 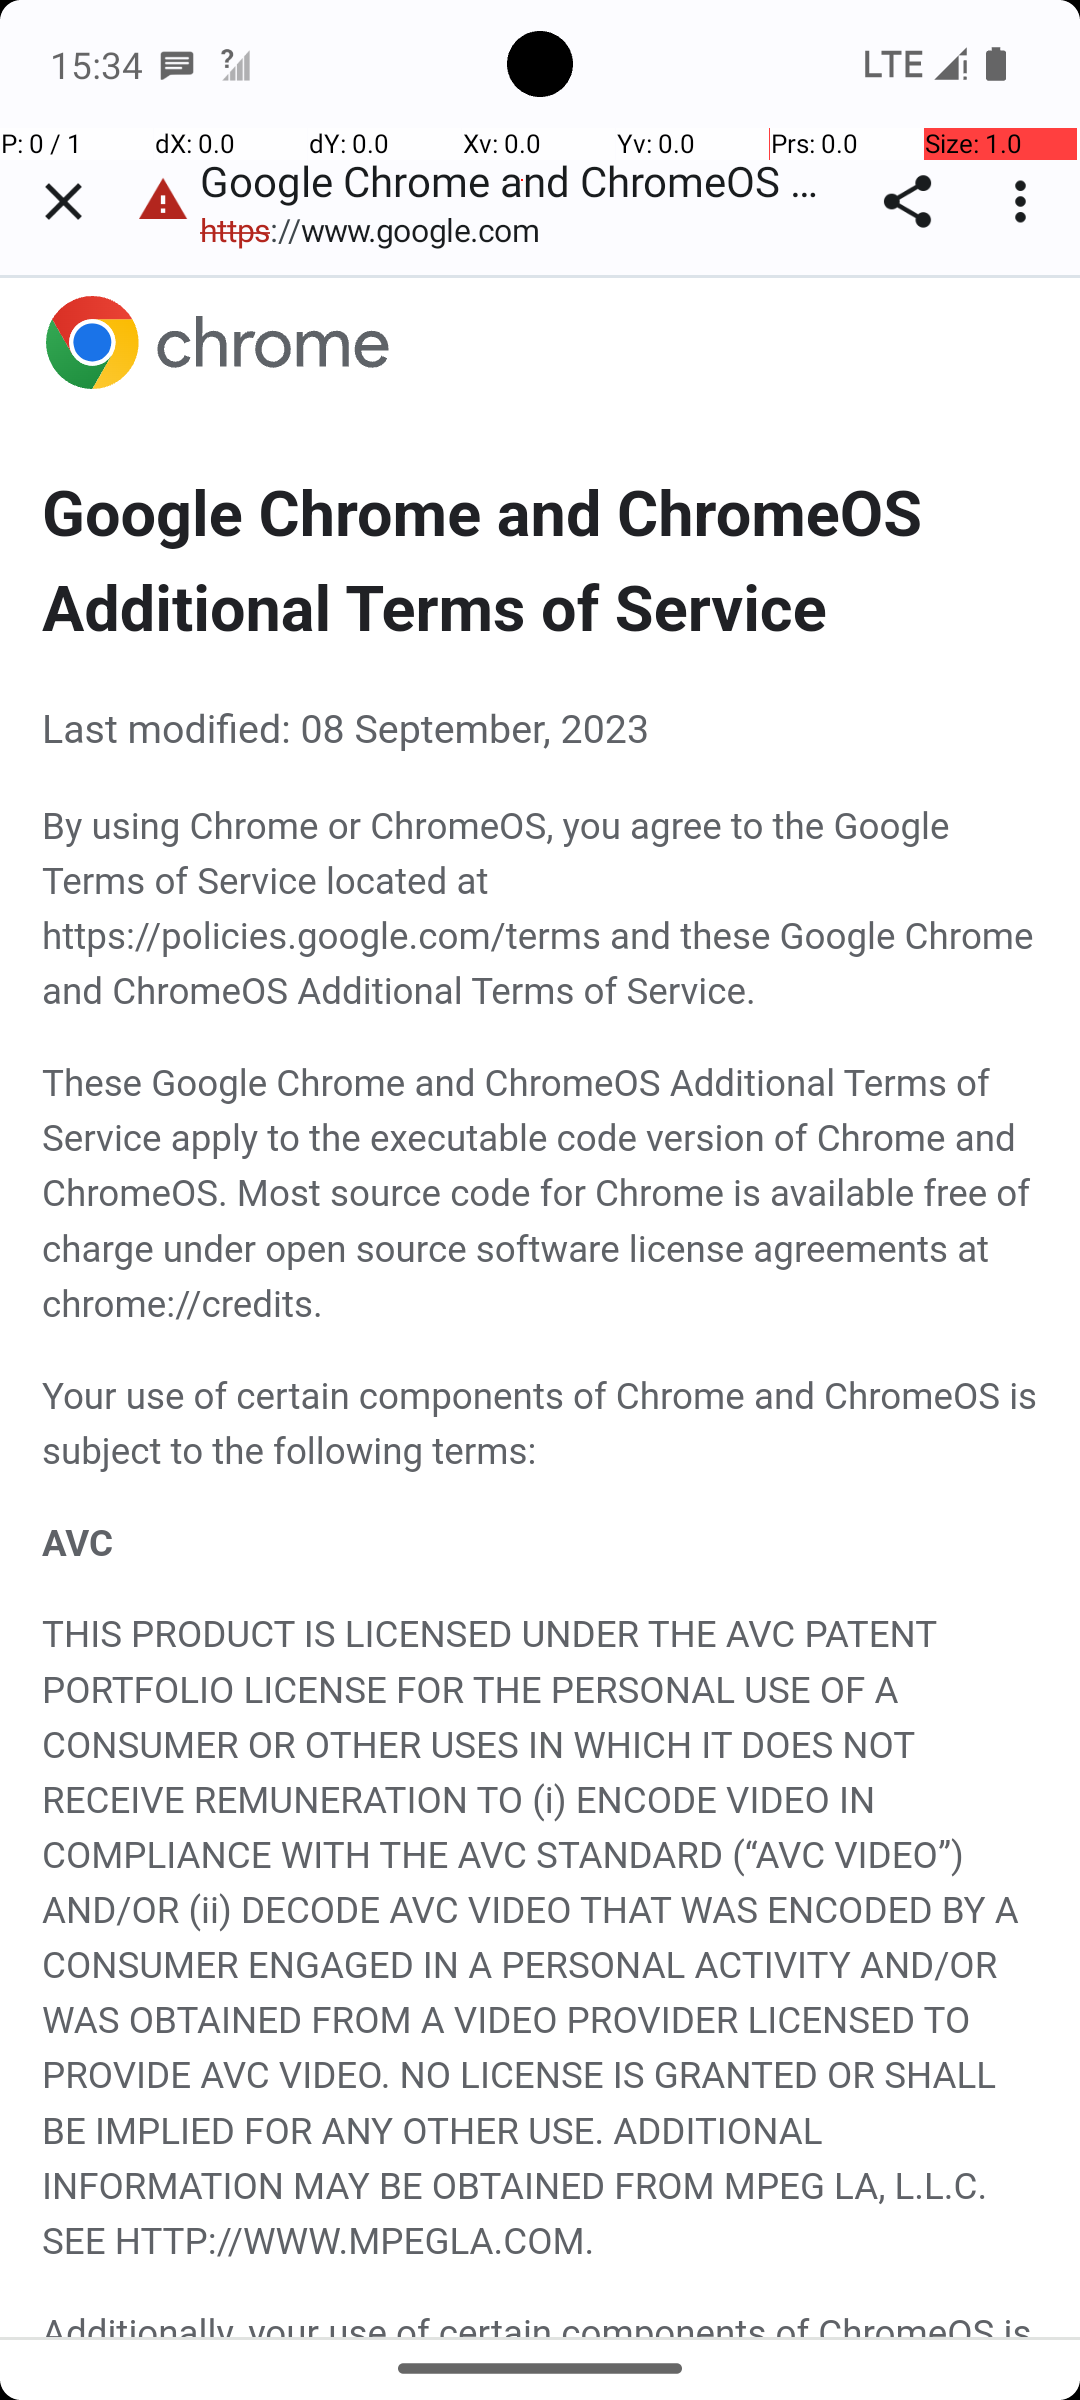 What do you see at coordinates (542, 1193) in the screenshot?
I see `These Google Chrome and ChromeOS Additional Terms of Service apply to the executable code version of Chrome and ChromeOS. Most source code for Chrome is available free of charge under open source software license agreements at chrome://credits.` at bounding box center [542, 1193].